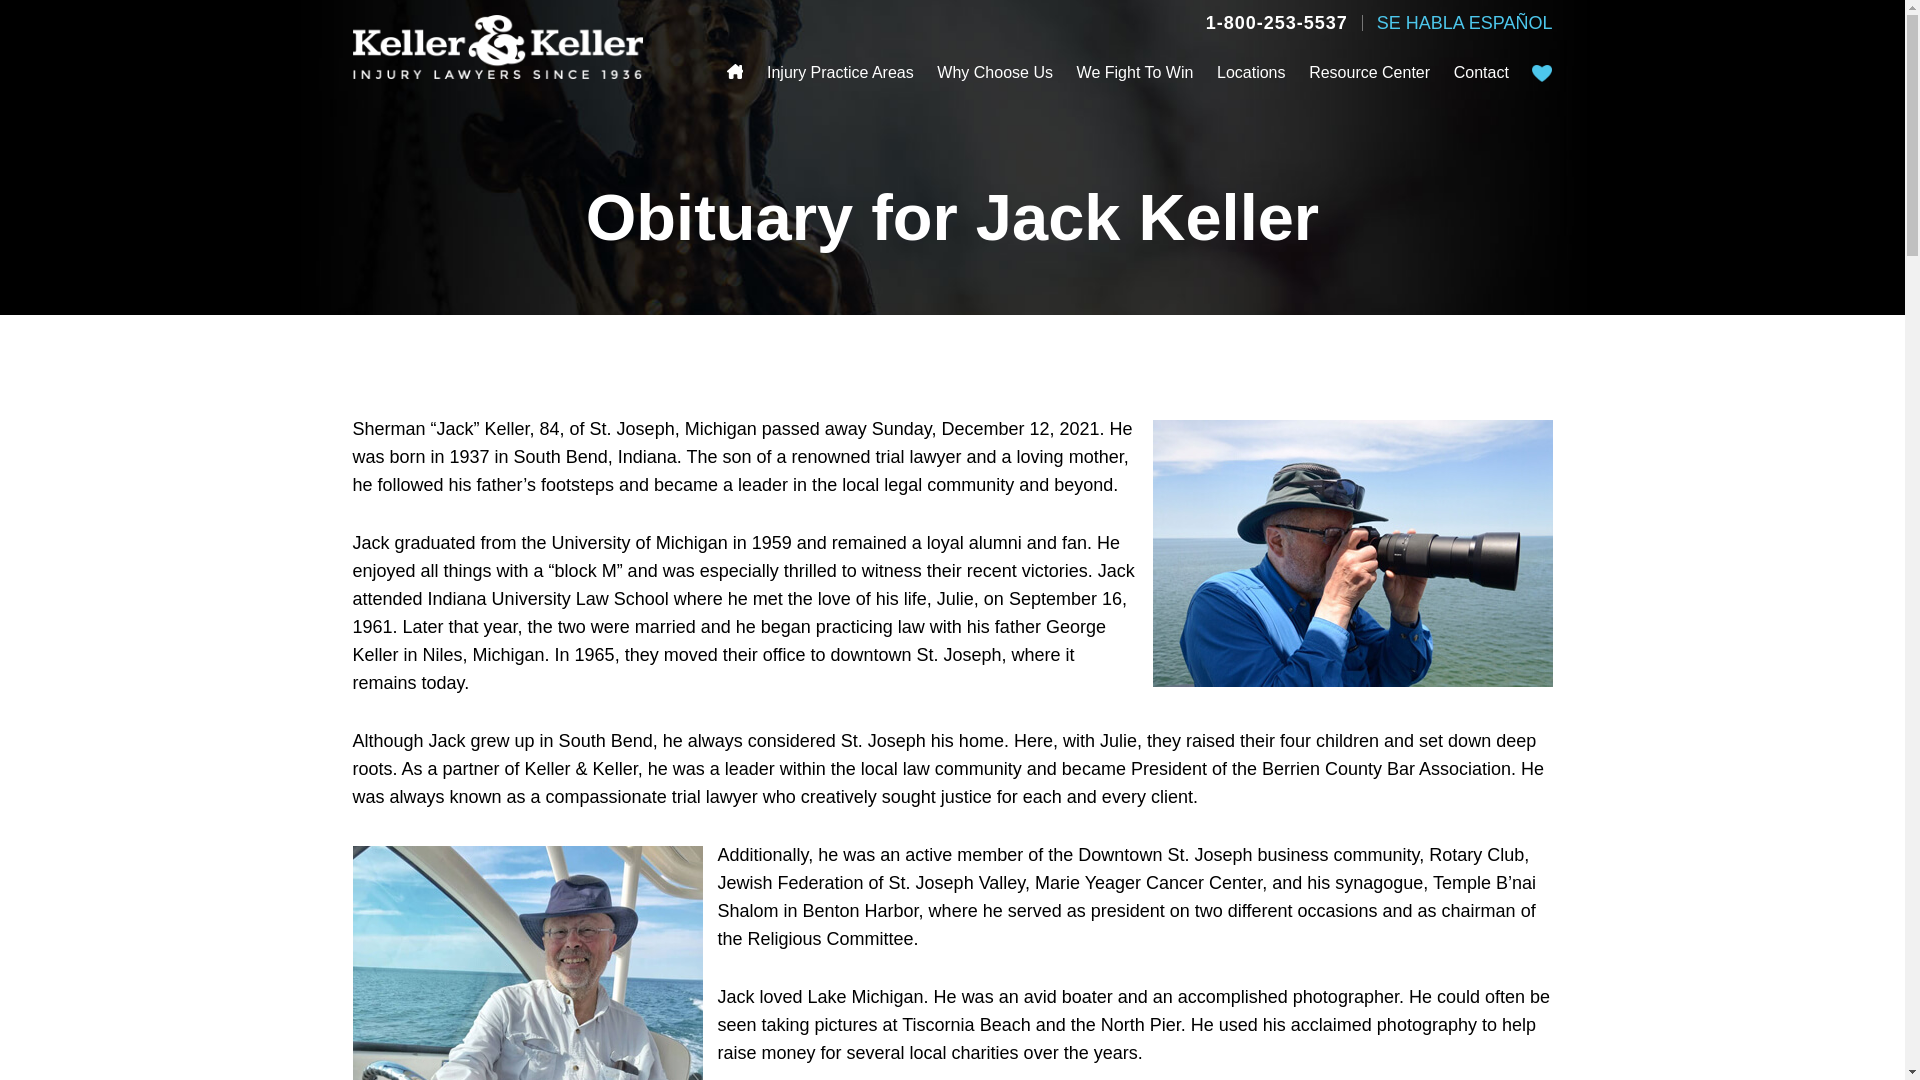 The height and width of the screenshot is (1080, 1920). I want to click on We Fight To Win, so click(1136, 73).